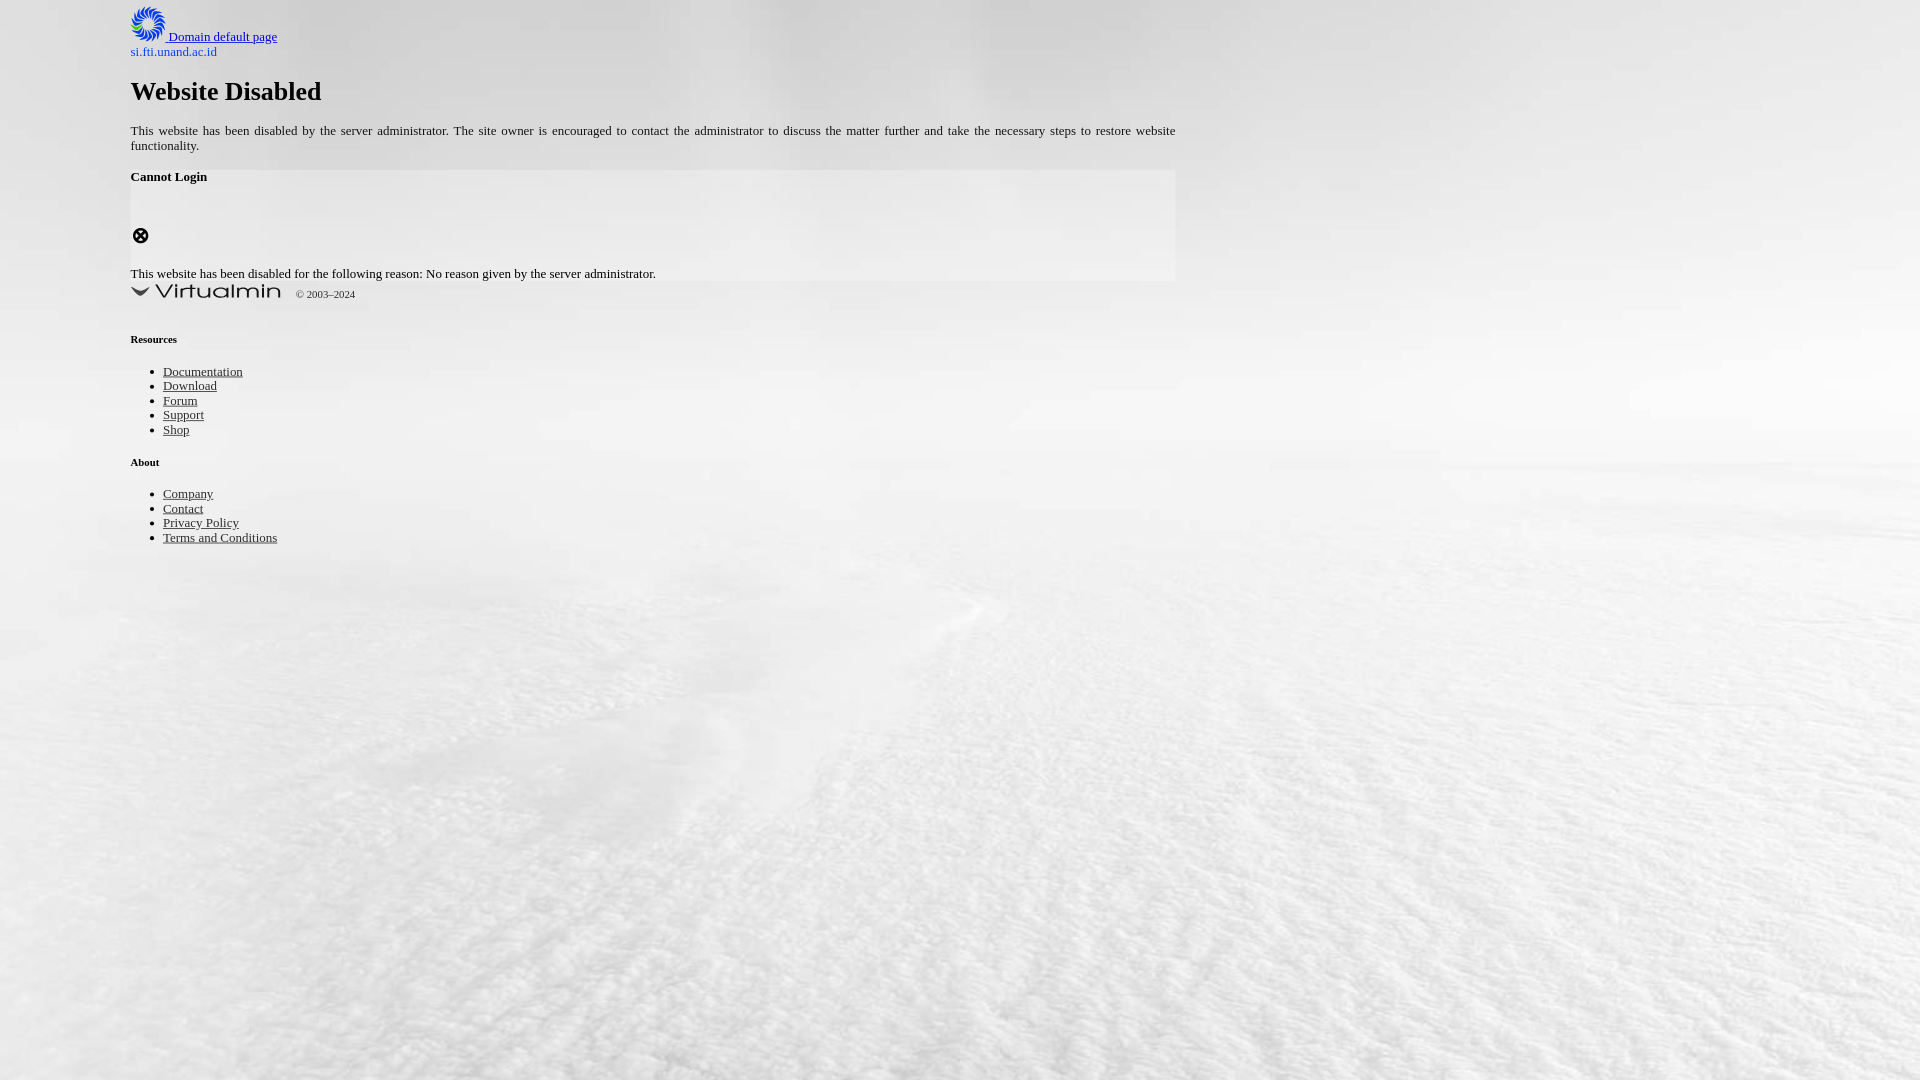  Describe the element at coordinates (210, 524) in the screenshot. I see `Privacy Policy` at that location.